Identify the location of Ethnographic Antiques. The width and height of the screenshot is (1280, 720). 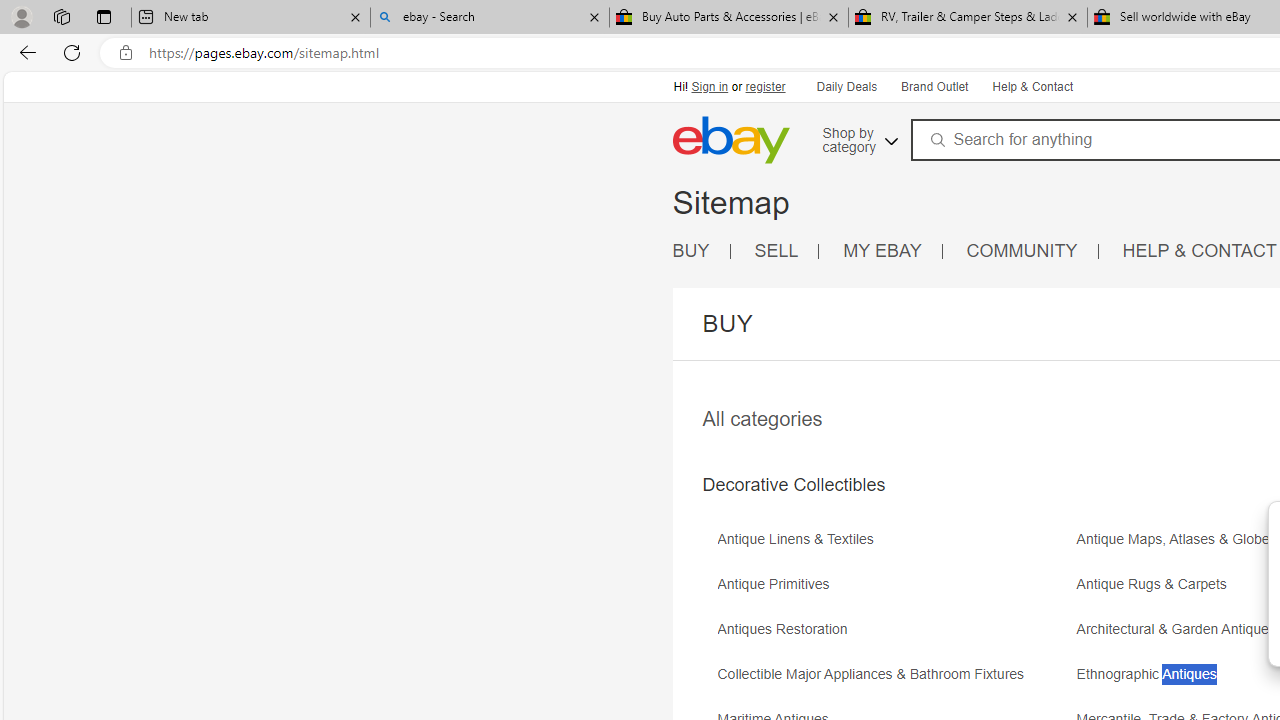
(1152, 674).